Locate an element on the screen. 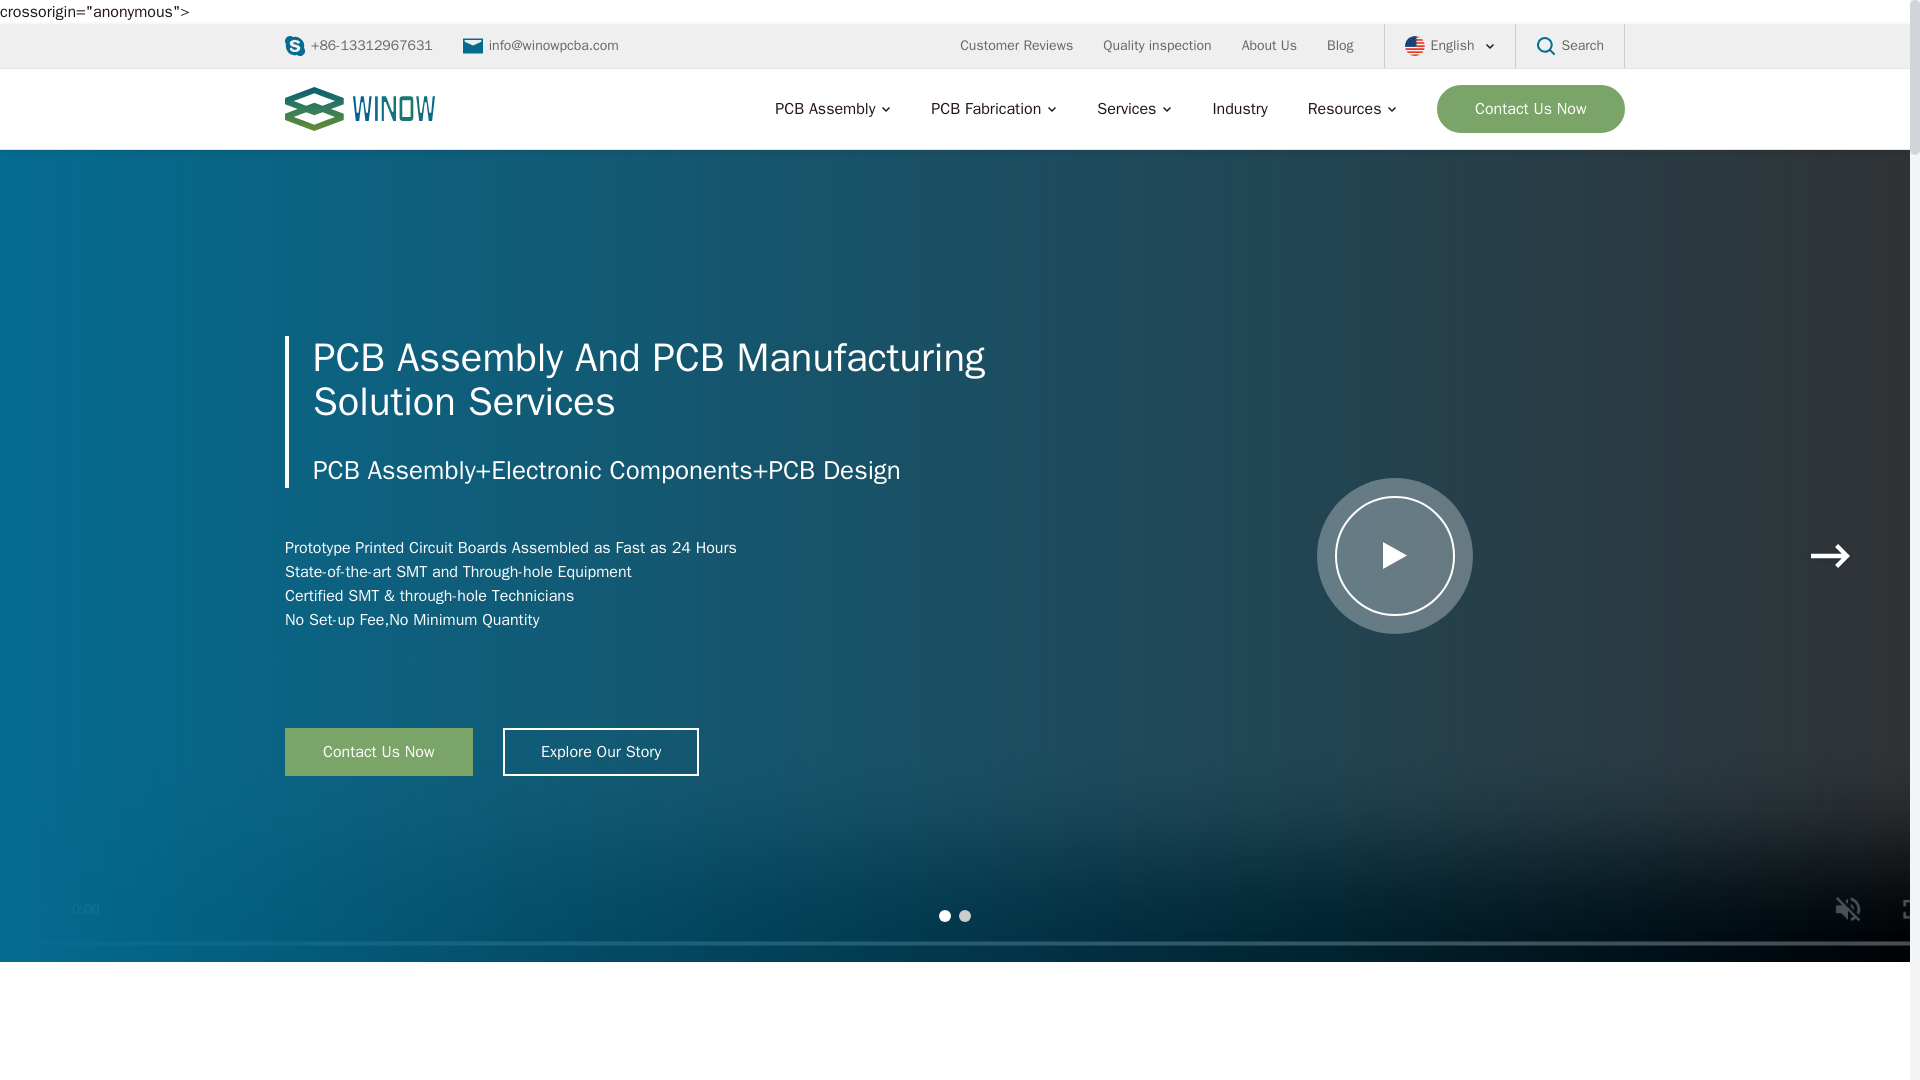  Blog is located at coordinates (1340, 42).